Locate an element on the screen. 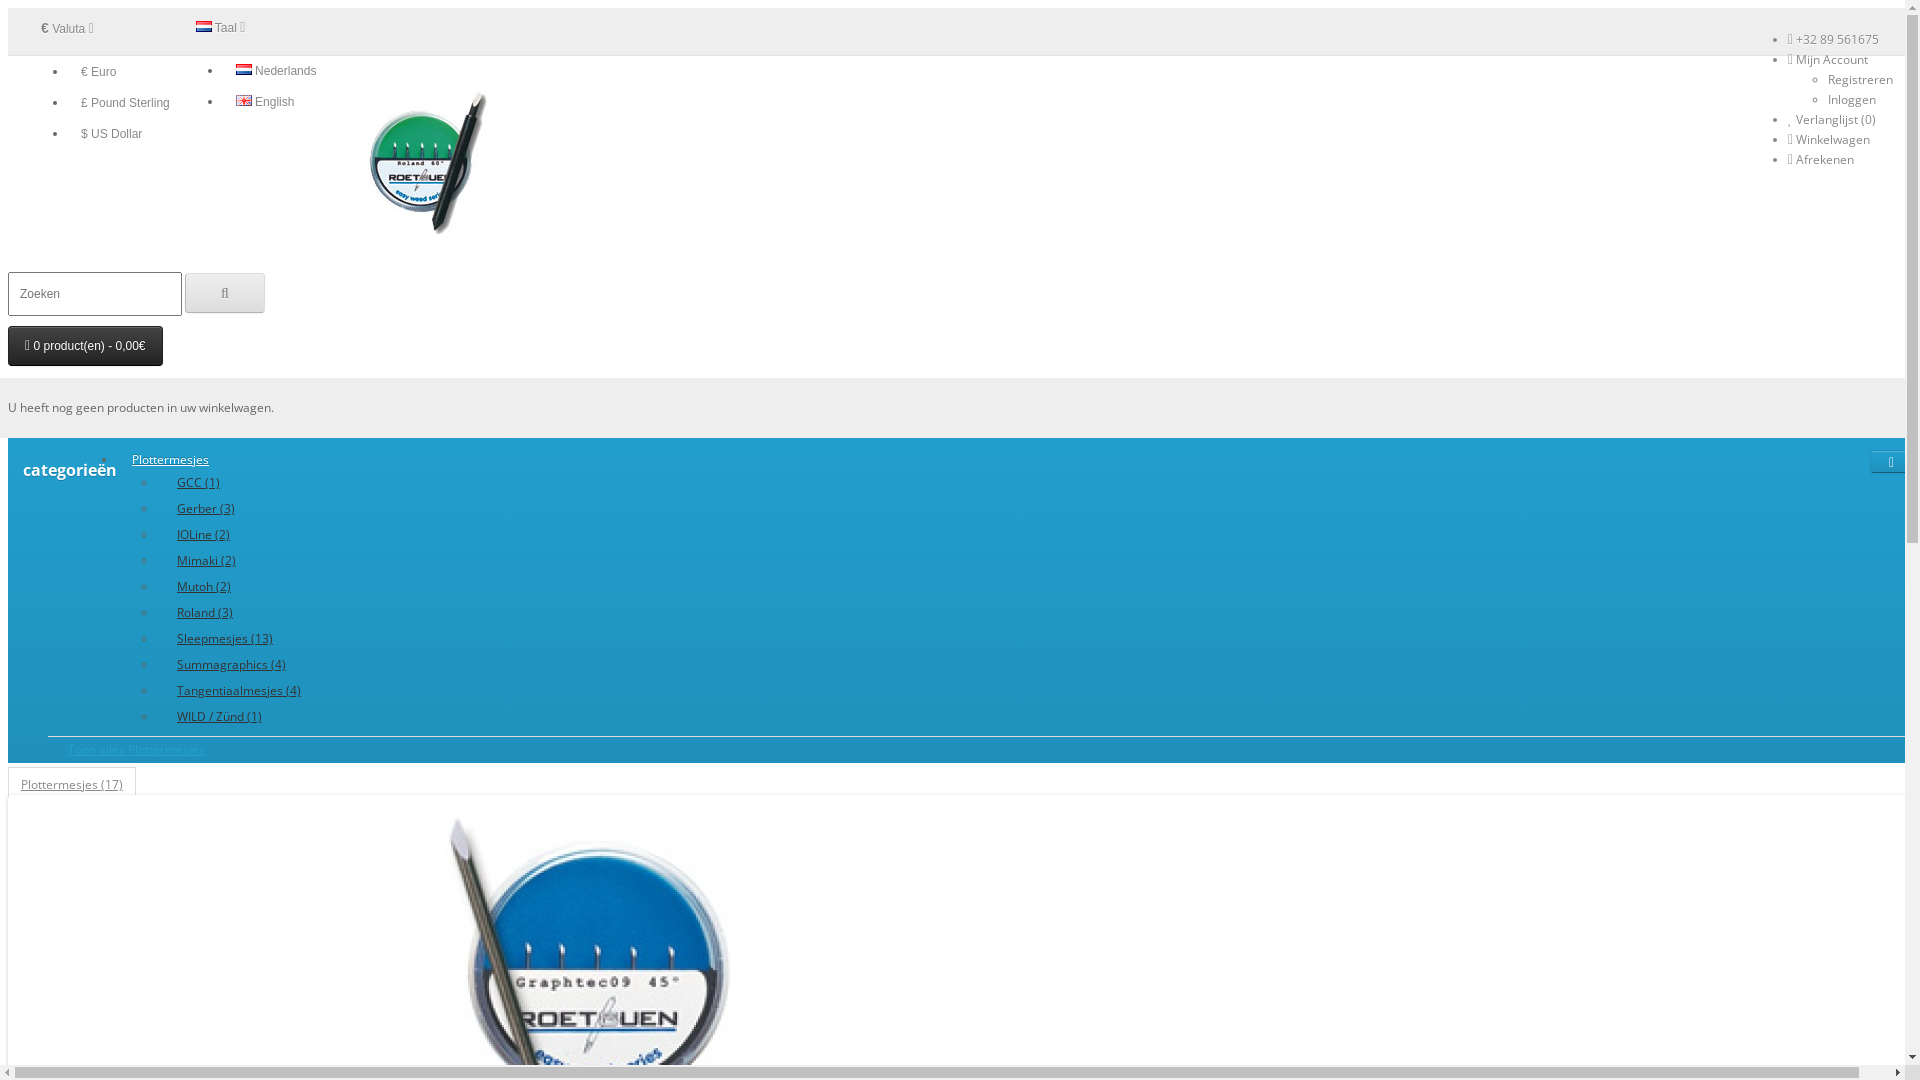 This screenshot has width=1920, height=1080. Nederlands is located at coordinates (244, 70).